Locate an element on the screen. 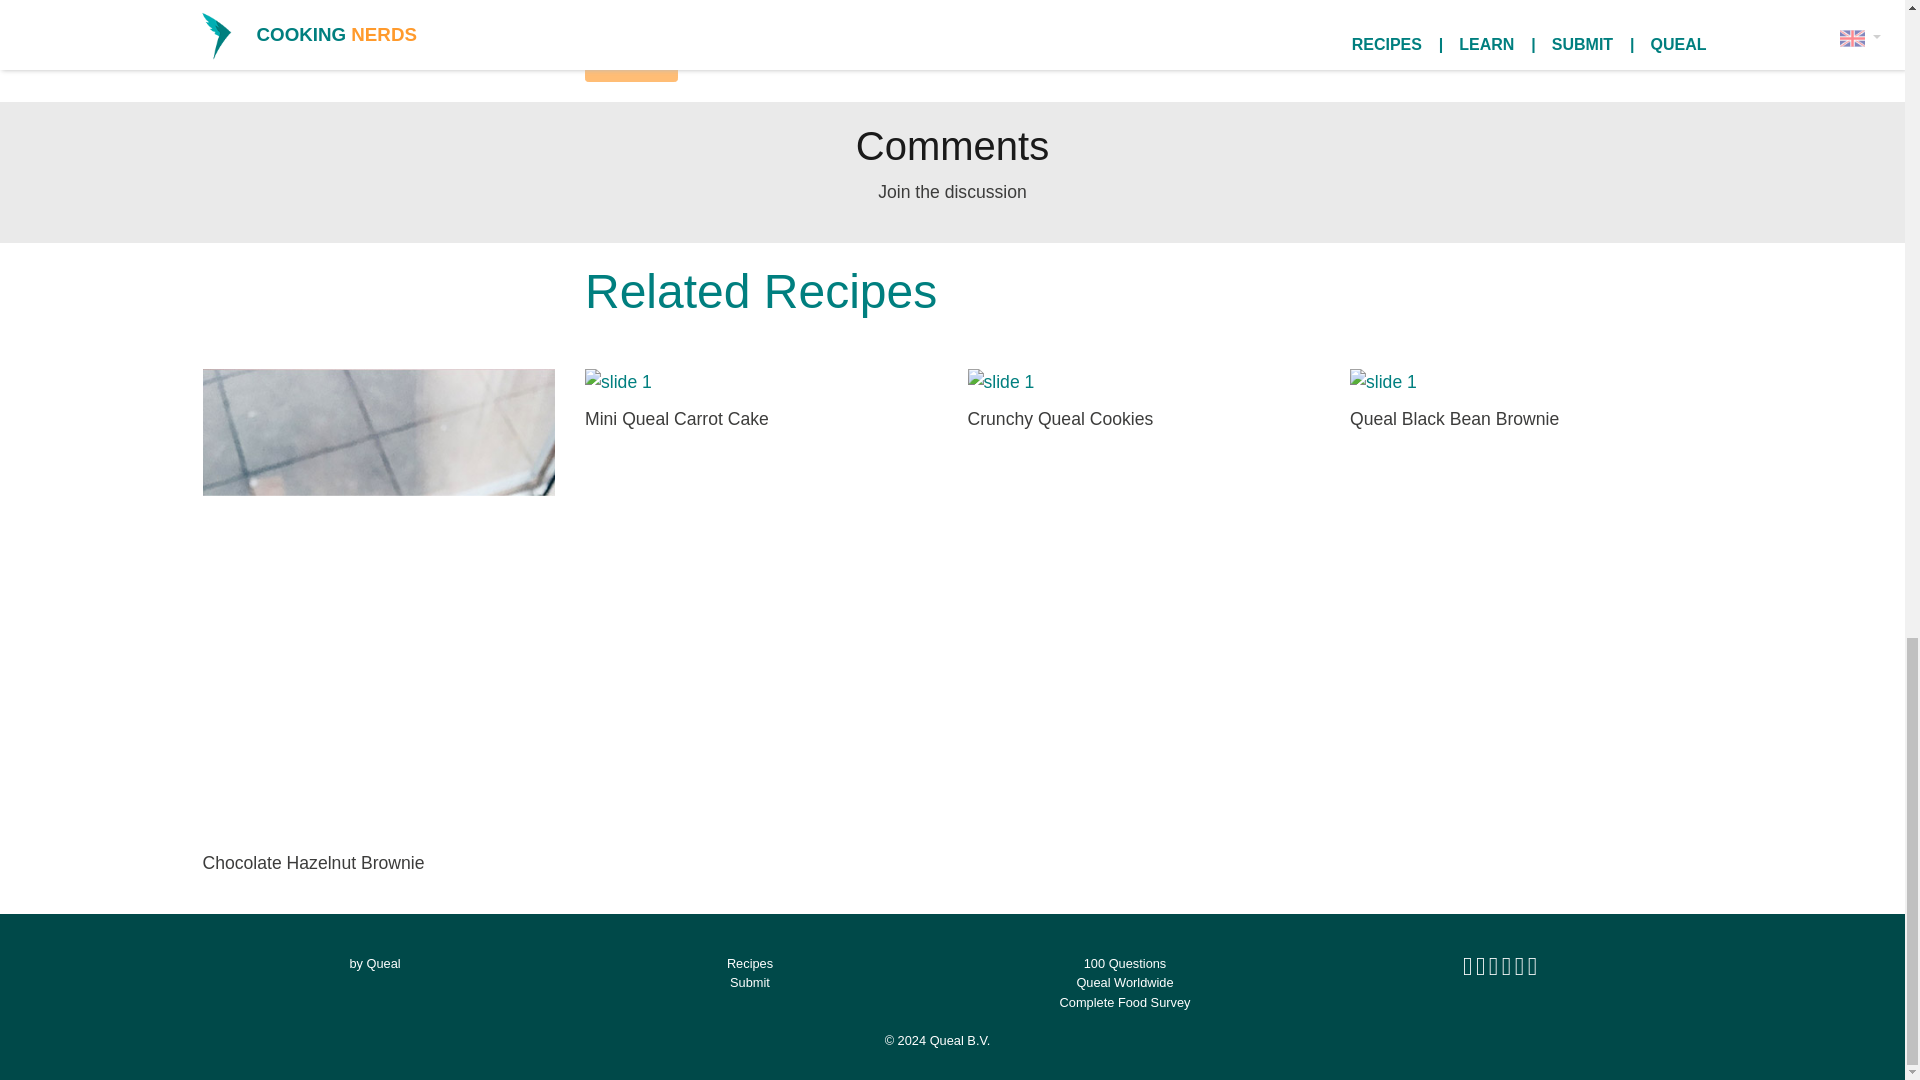 The image size is (1920, 1080). Crunchy Queal Cookies is located at coordinates (1144, 402).